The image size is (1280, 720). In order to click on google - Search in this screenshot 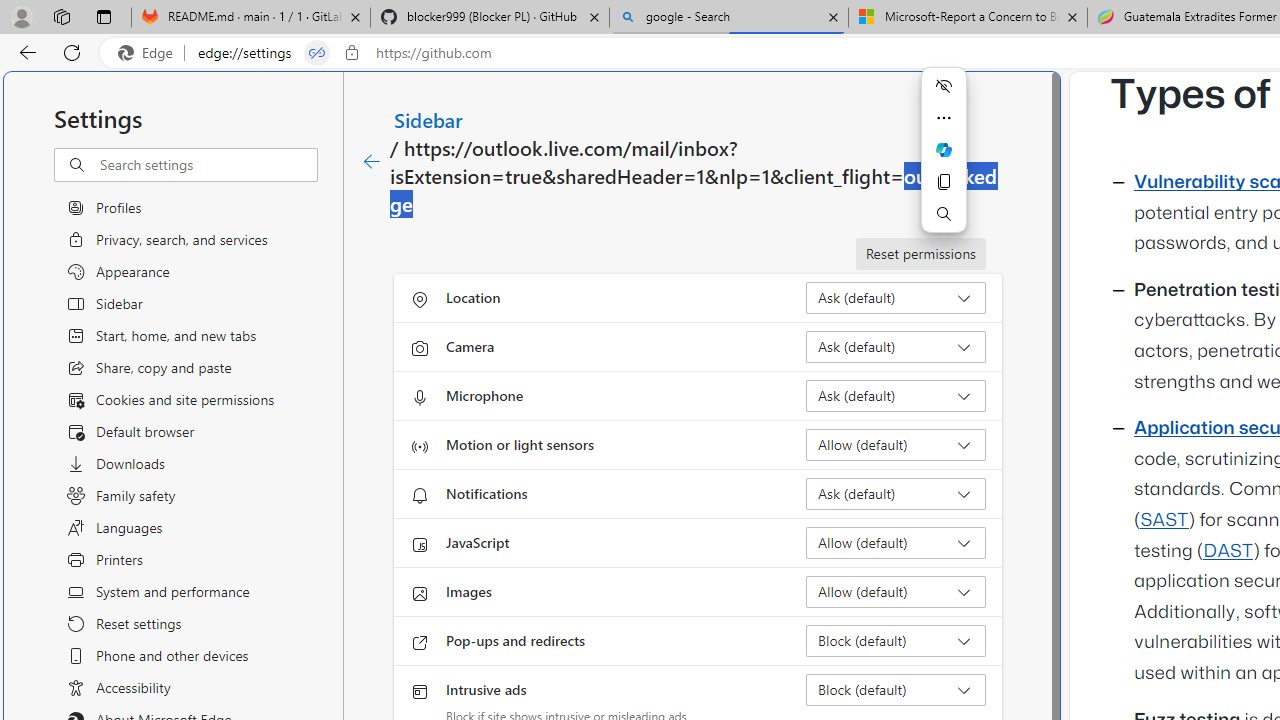, I will do `click(729, 18)`.